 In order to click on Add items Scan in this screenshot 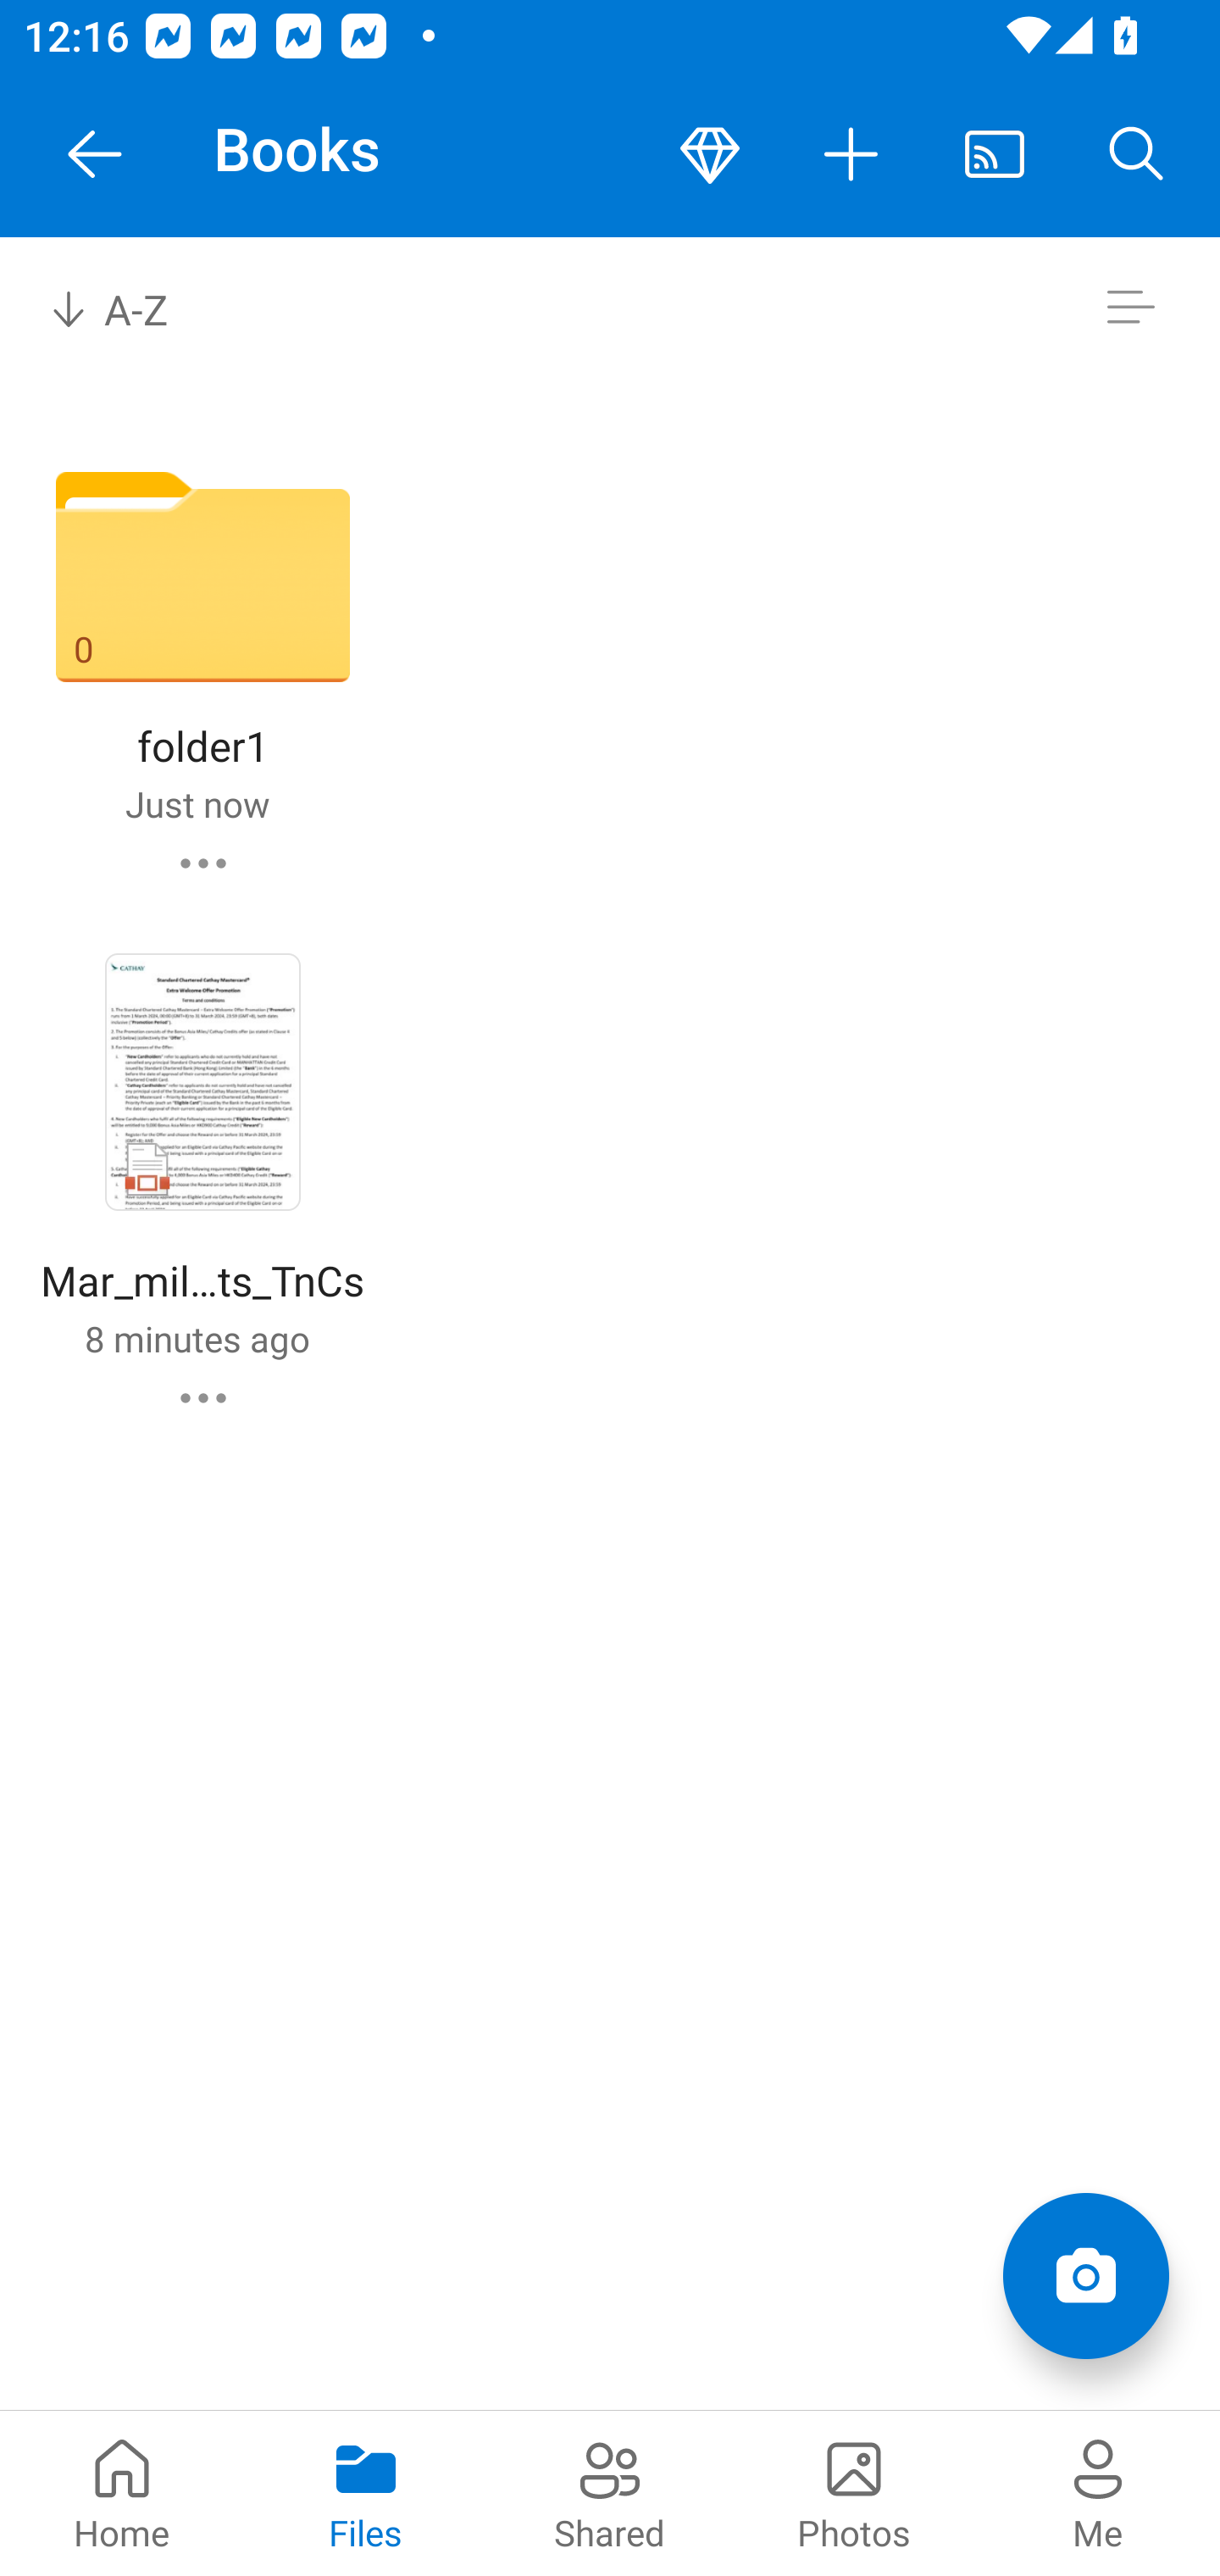, I will do `click(1085, 2276)`.